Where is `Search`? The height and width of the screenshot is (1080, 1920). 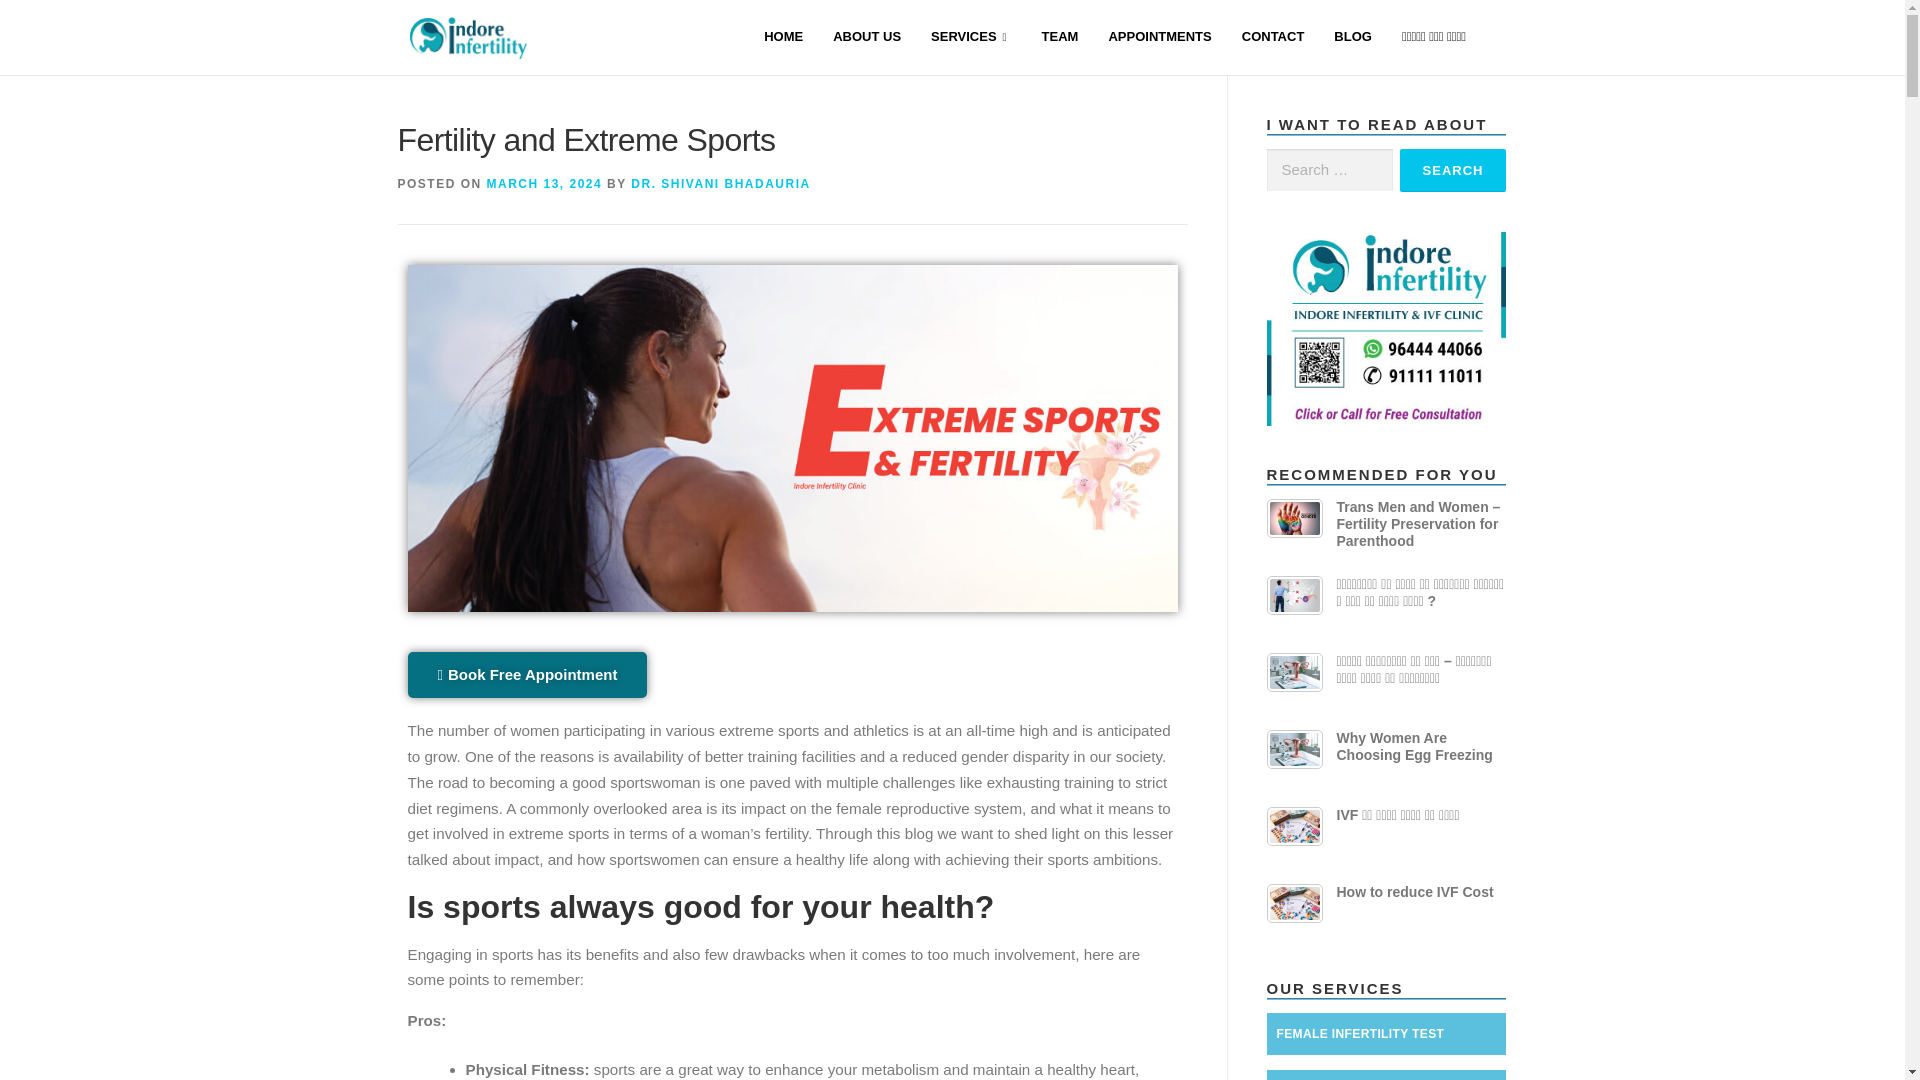 Search is located at coordinates (1453, 170).